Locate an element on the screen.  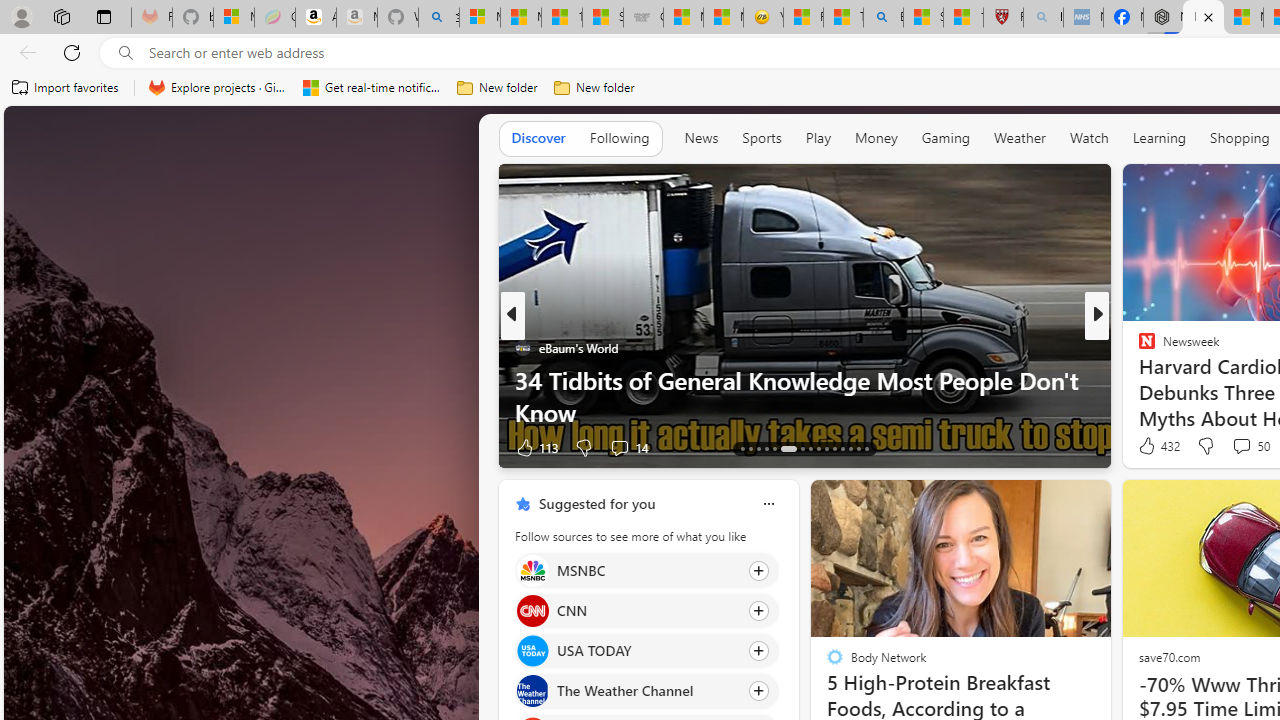
View comments 1 Comment is located at coordinates (1234, 447).